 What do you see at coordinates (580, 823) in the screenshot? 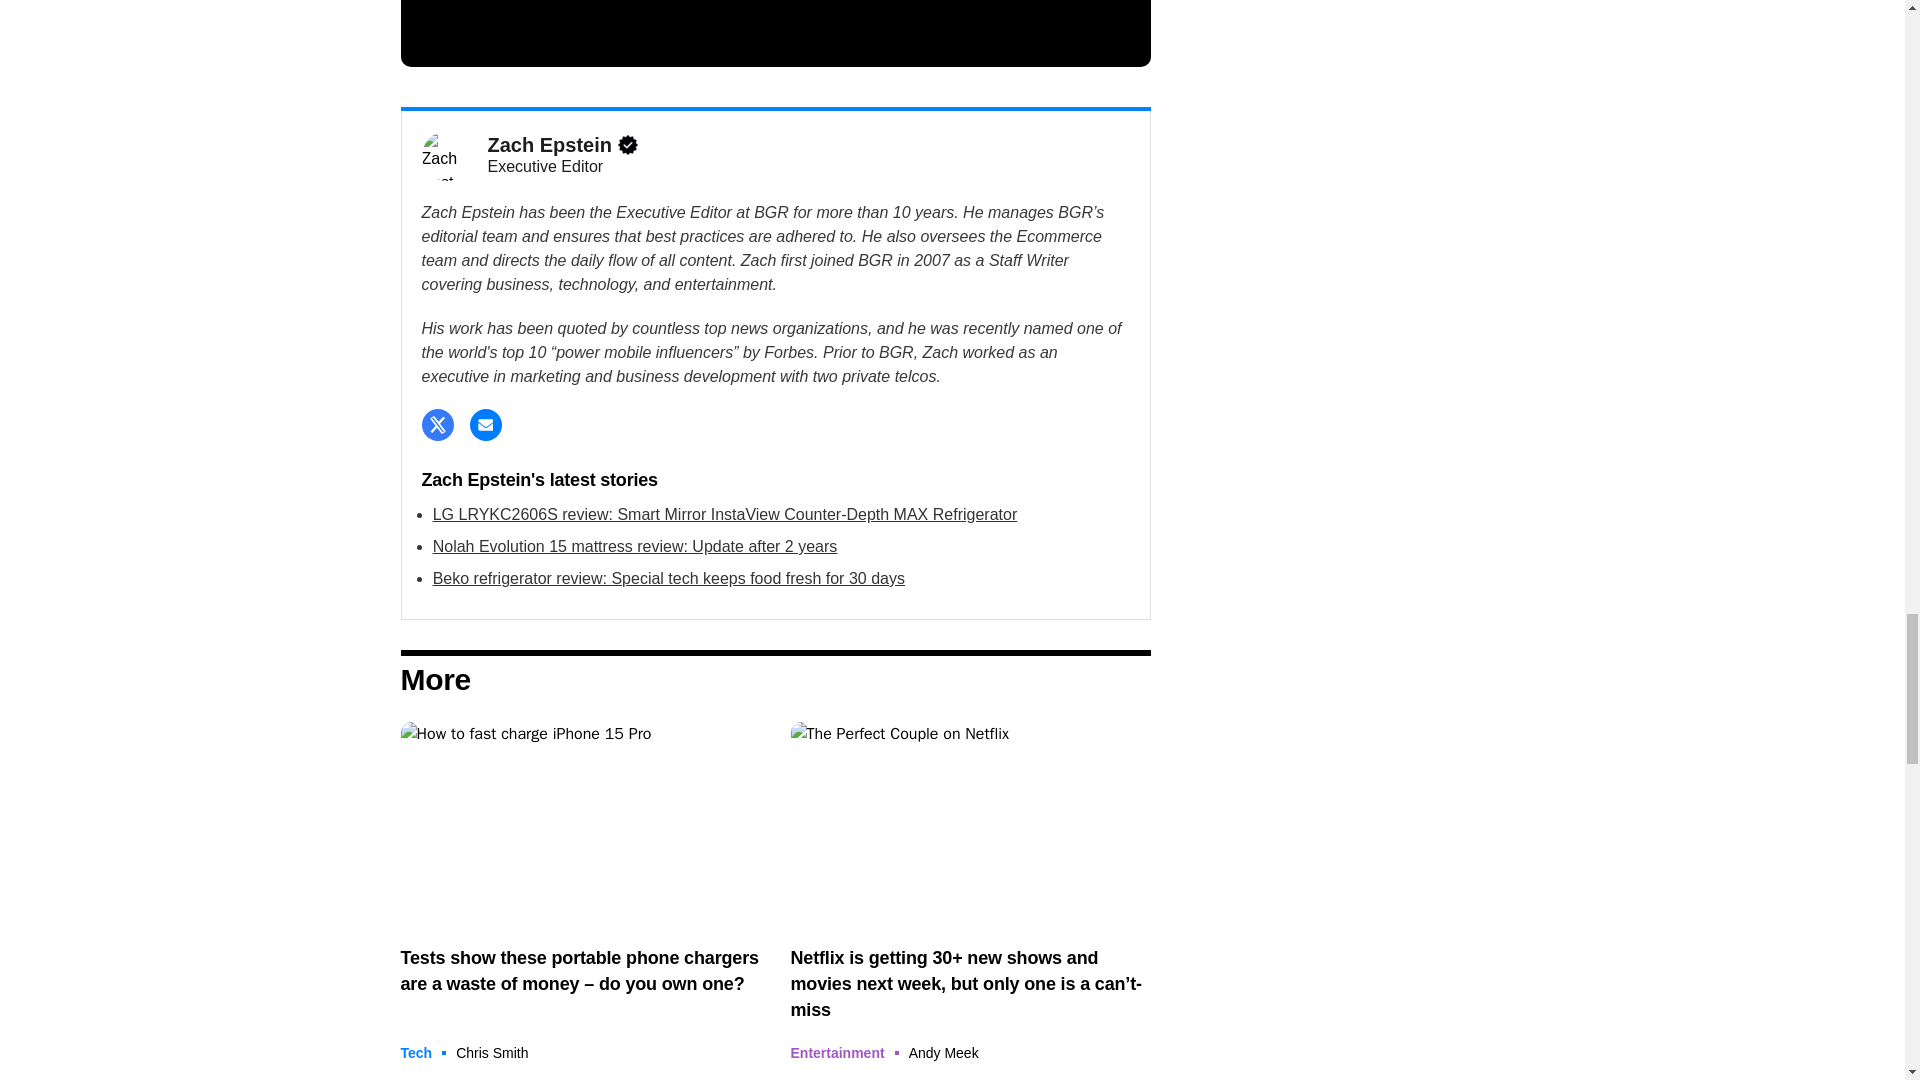
I see `Portable Phone Chargers` at bounding box center [580, 823].